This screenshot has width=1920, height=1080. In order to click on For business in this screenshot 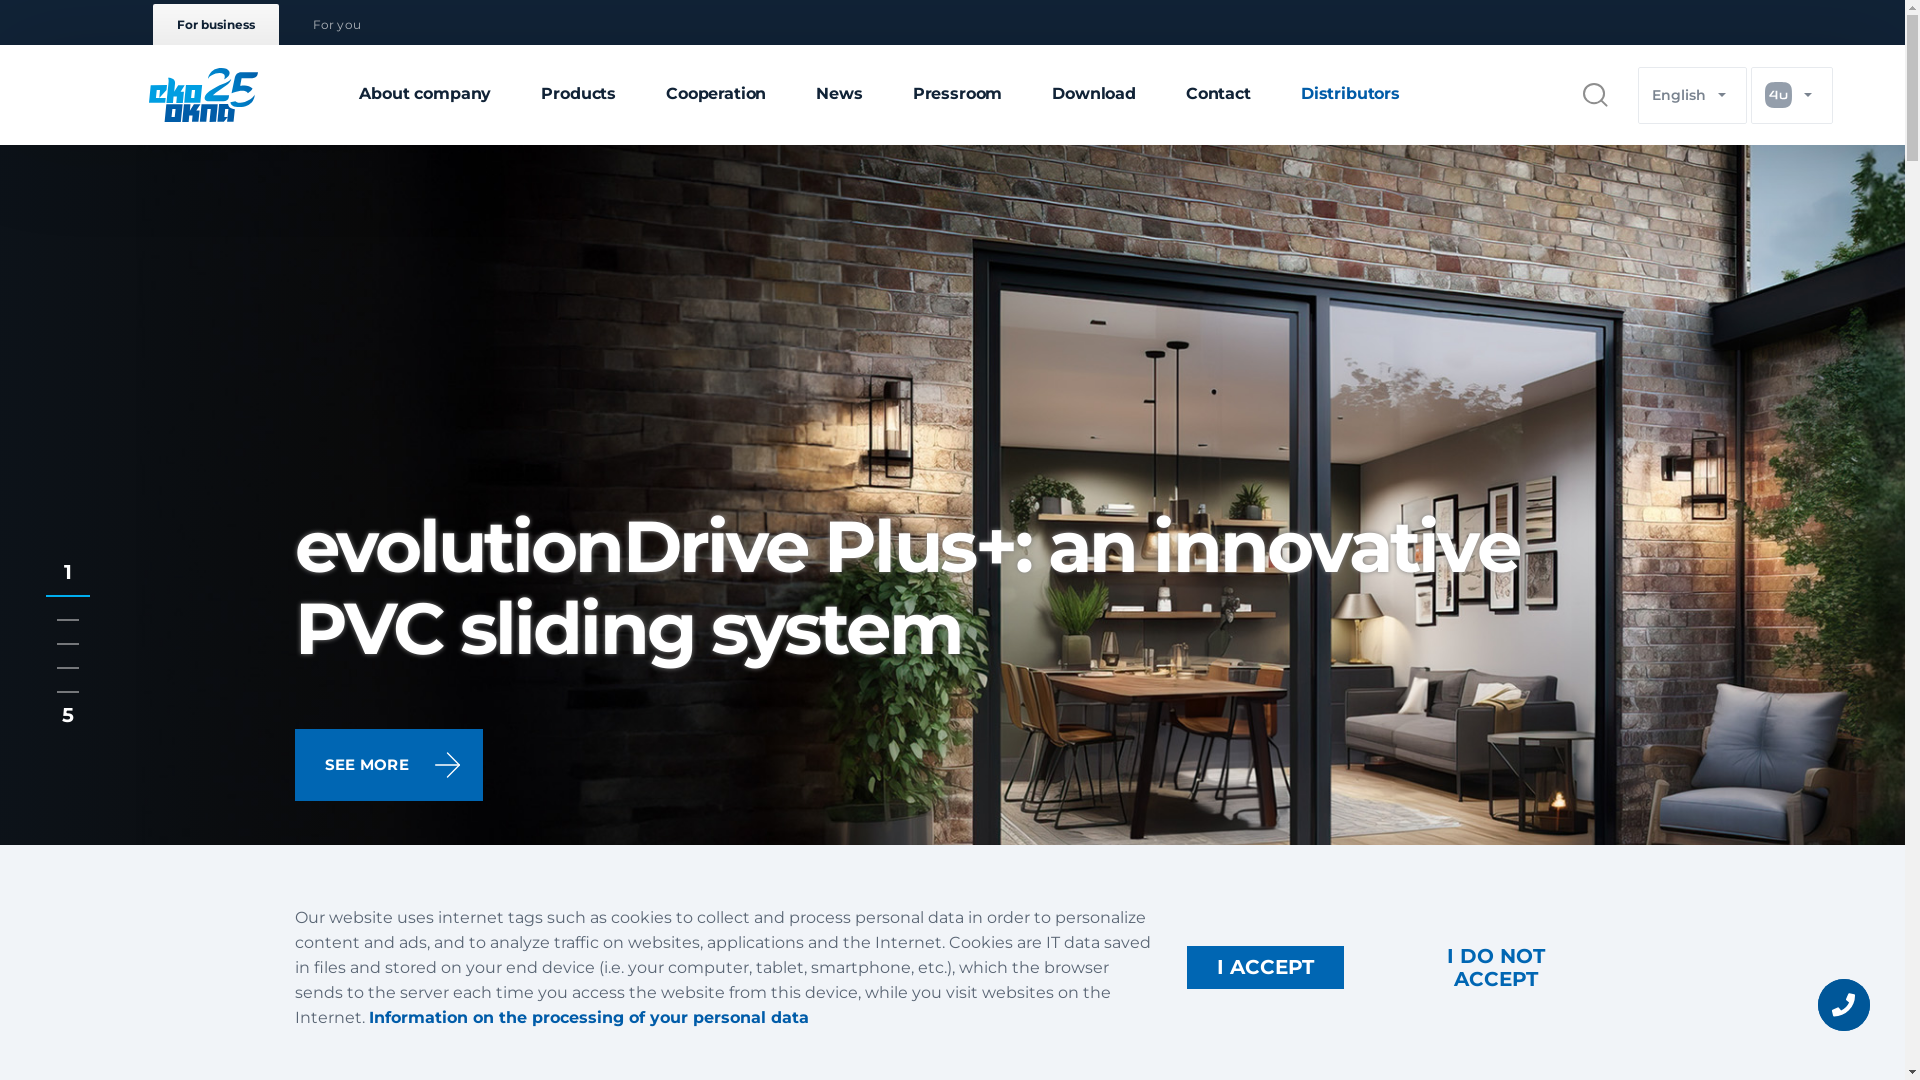, I will do `click(216, 24)`.